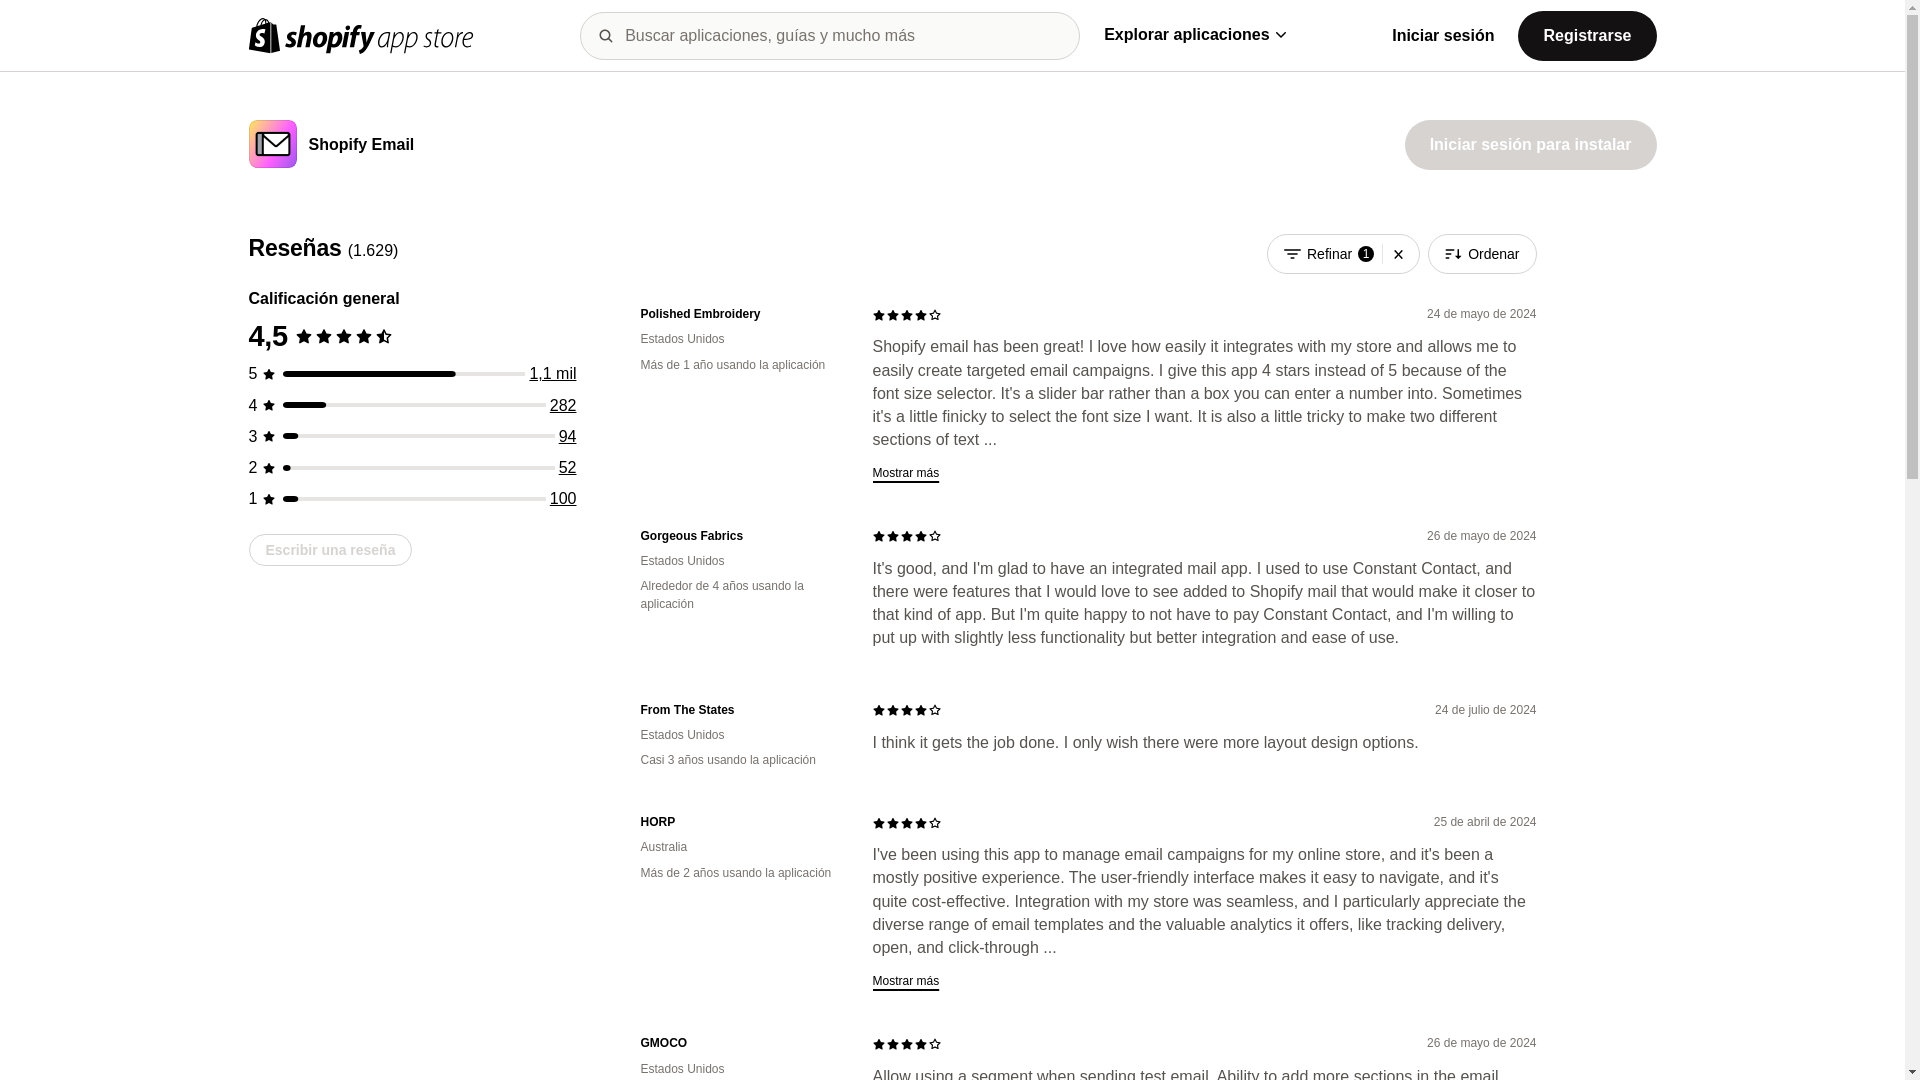 This screenshot has width=1920, height=1080. What do you see at coordinates (740, 314) in the screenshot?
I see `Polished Embroidery` at bounding box center [740, 314].